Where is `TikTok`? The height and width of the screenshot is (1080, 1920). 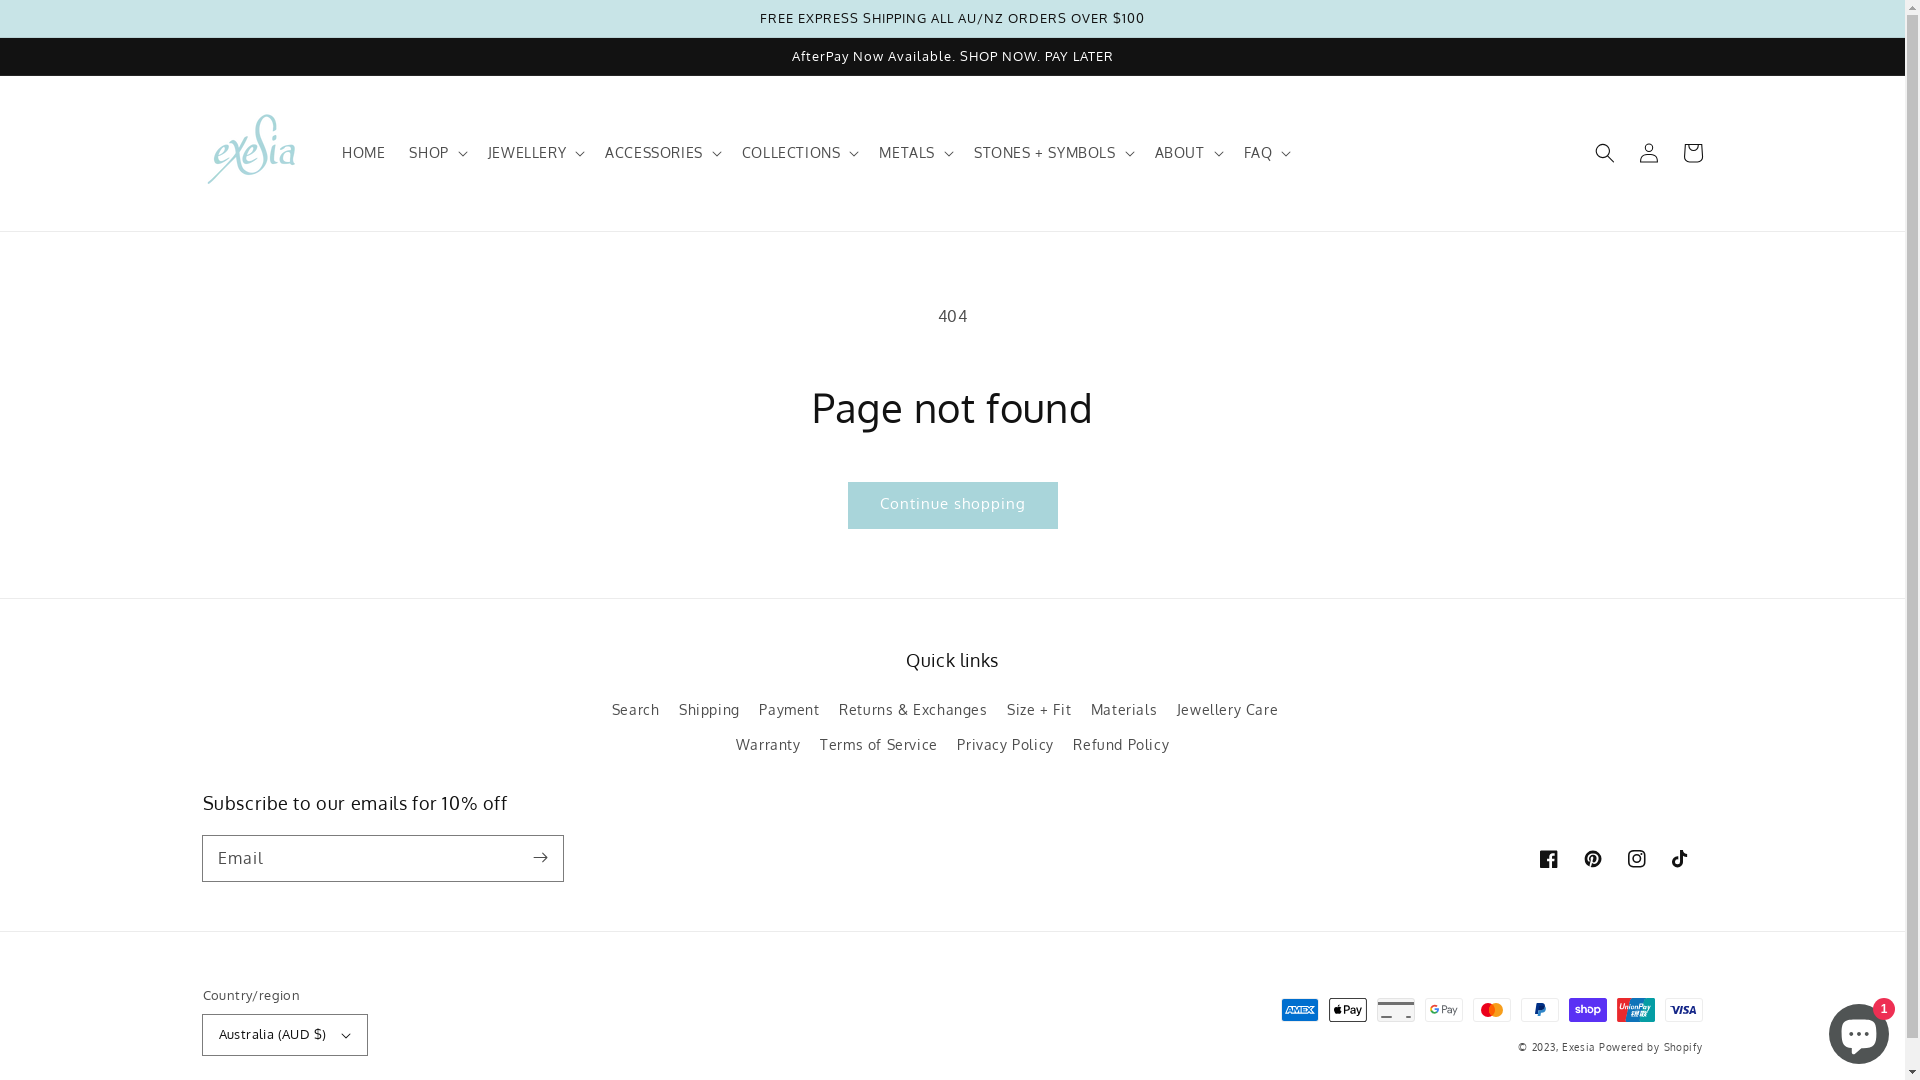
TikTok is located at coordinates (1680, 859).